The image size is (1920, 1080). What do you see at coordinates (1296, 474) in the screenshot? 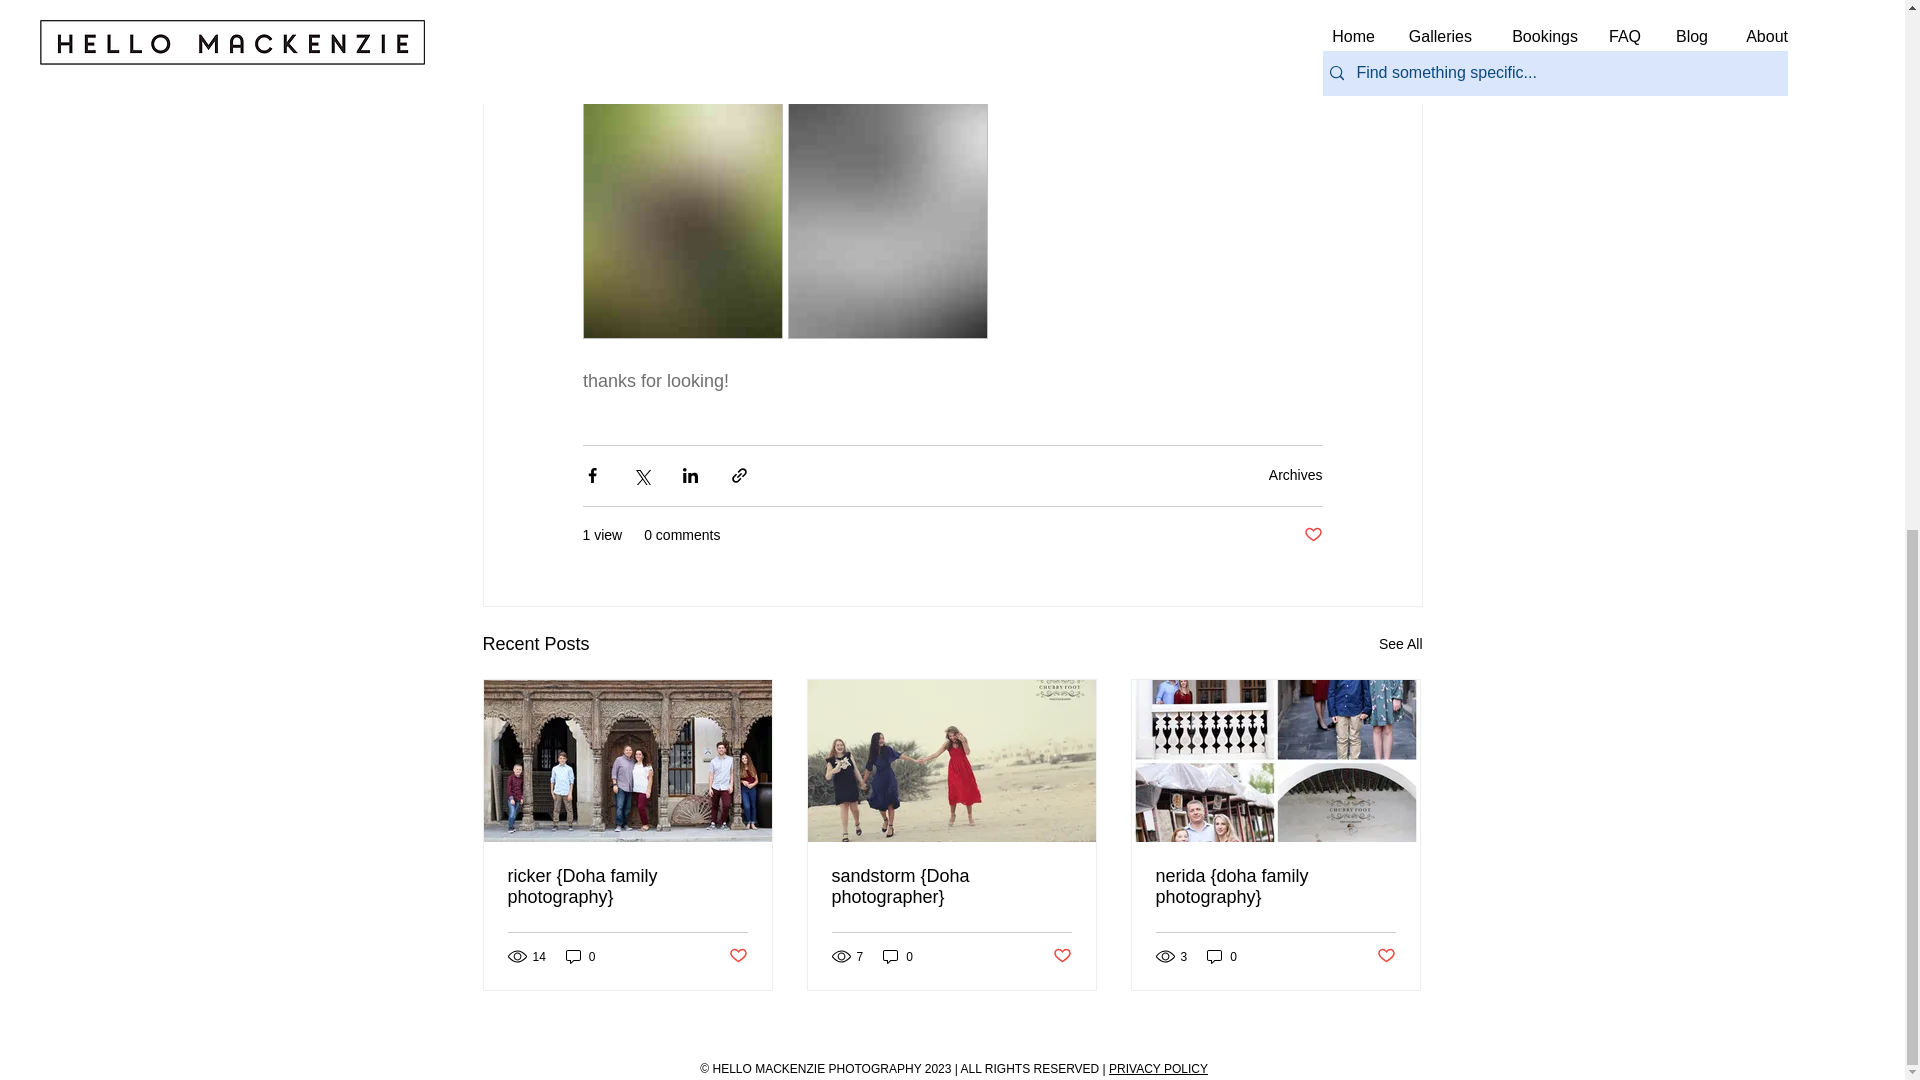
I see `Archives` at bounding box center [1296, 474].